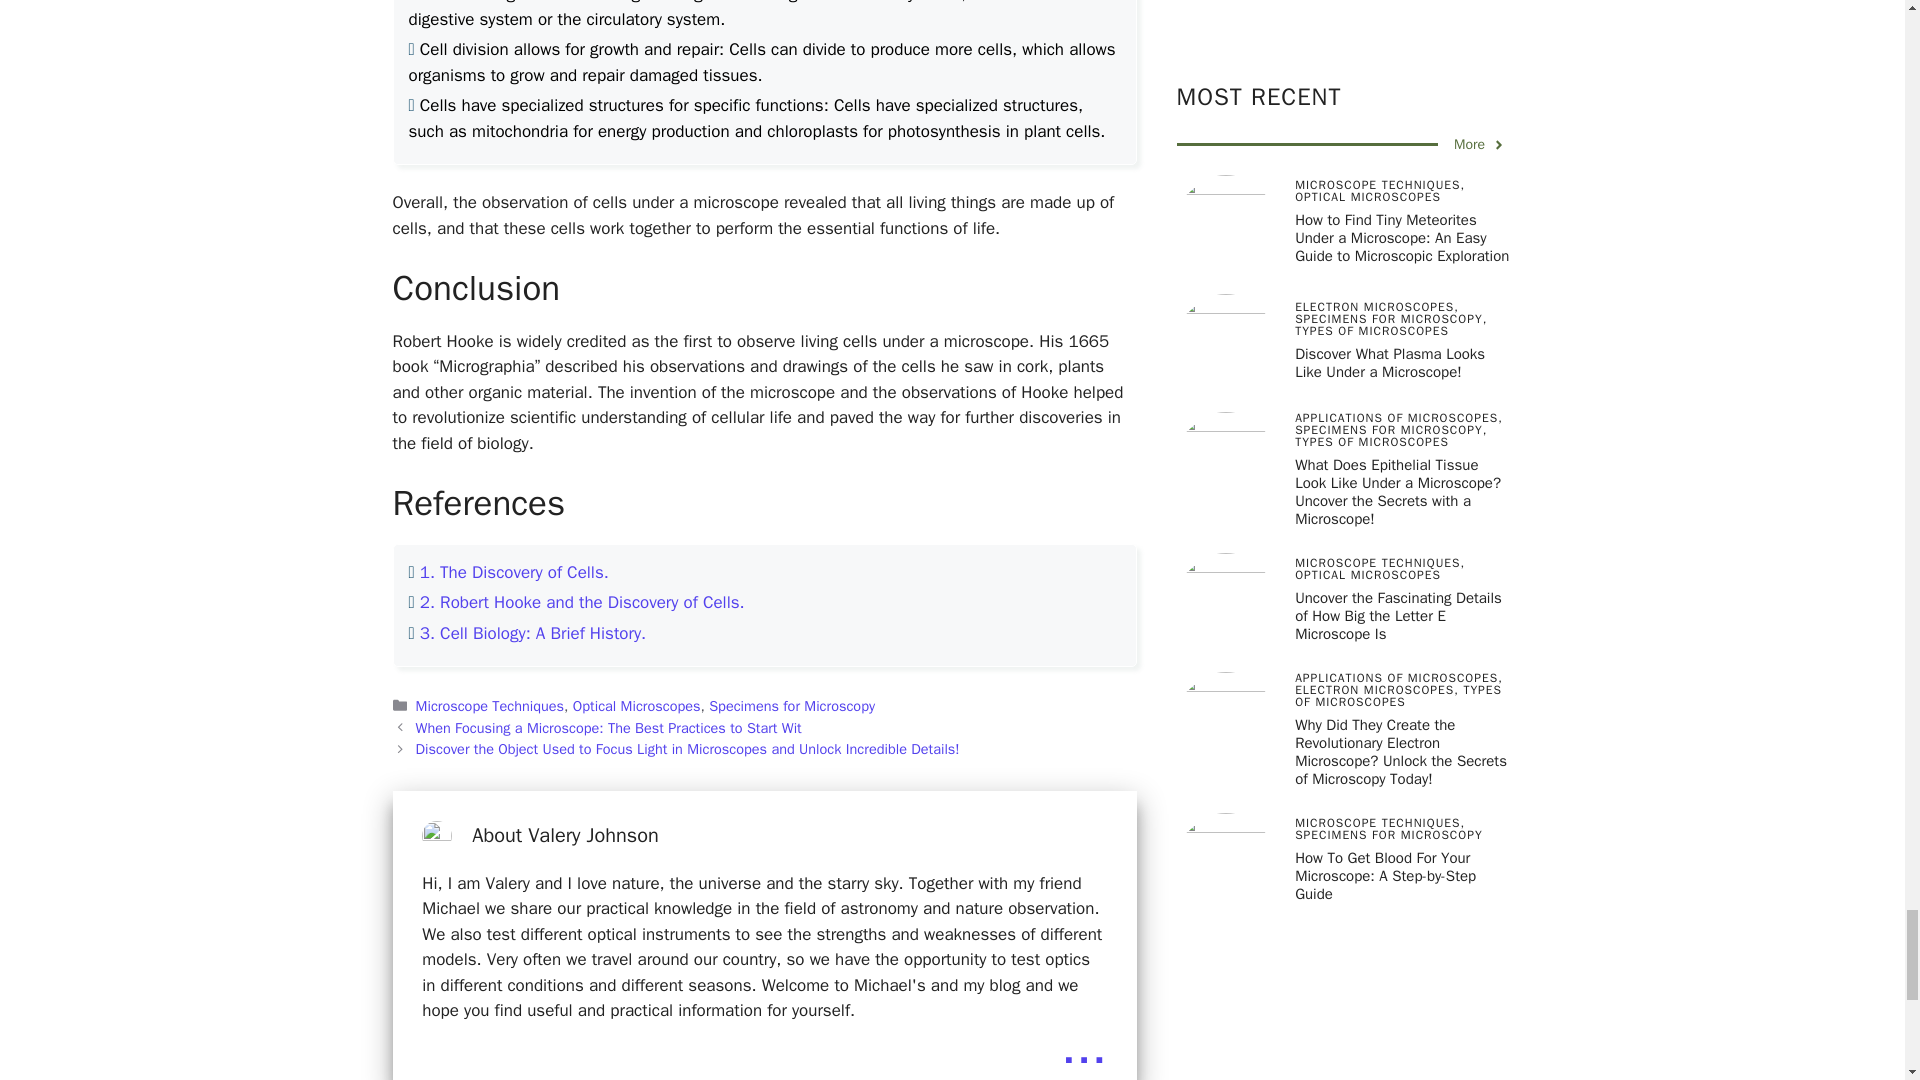 Image resolution: width=1920 pixels, height=1080 pixels. Describe the element at coordinates (582, 602) in the screenshot. I see `2. Robert Hooke and the Discovery of Cells.` at that location.